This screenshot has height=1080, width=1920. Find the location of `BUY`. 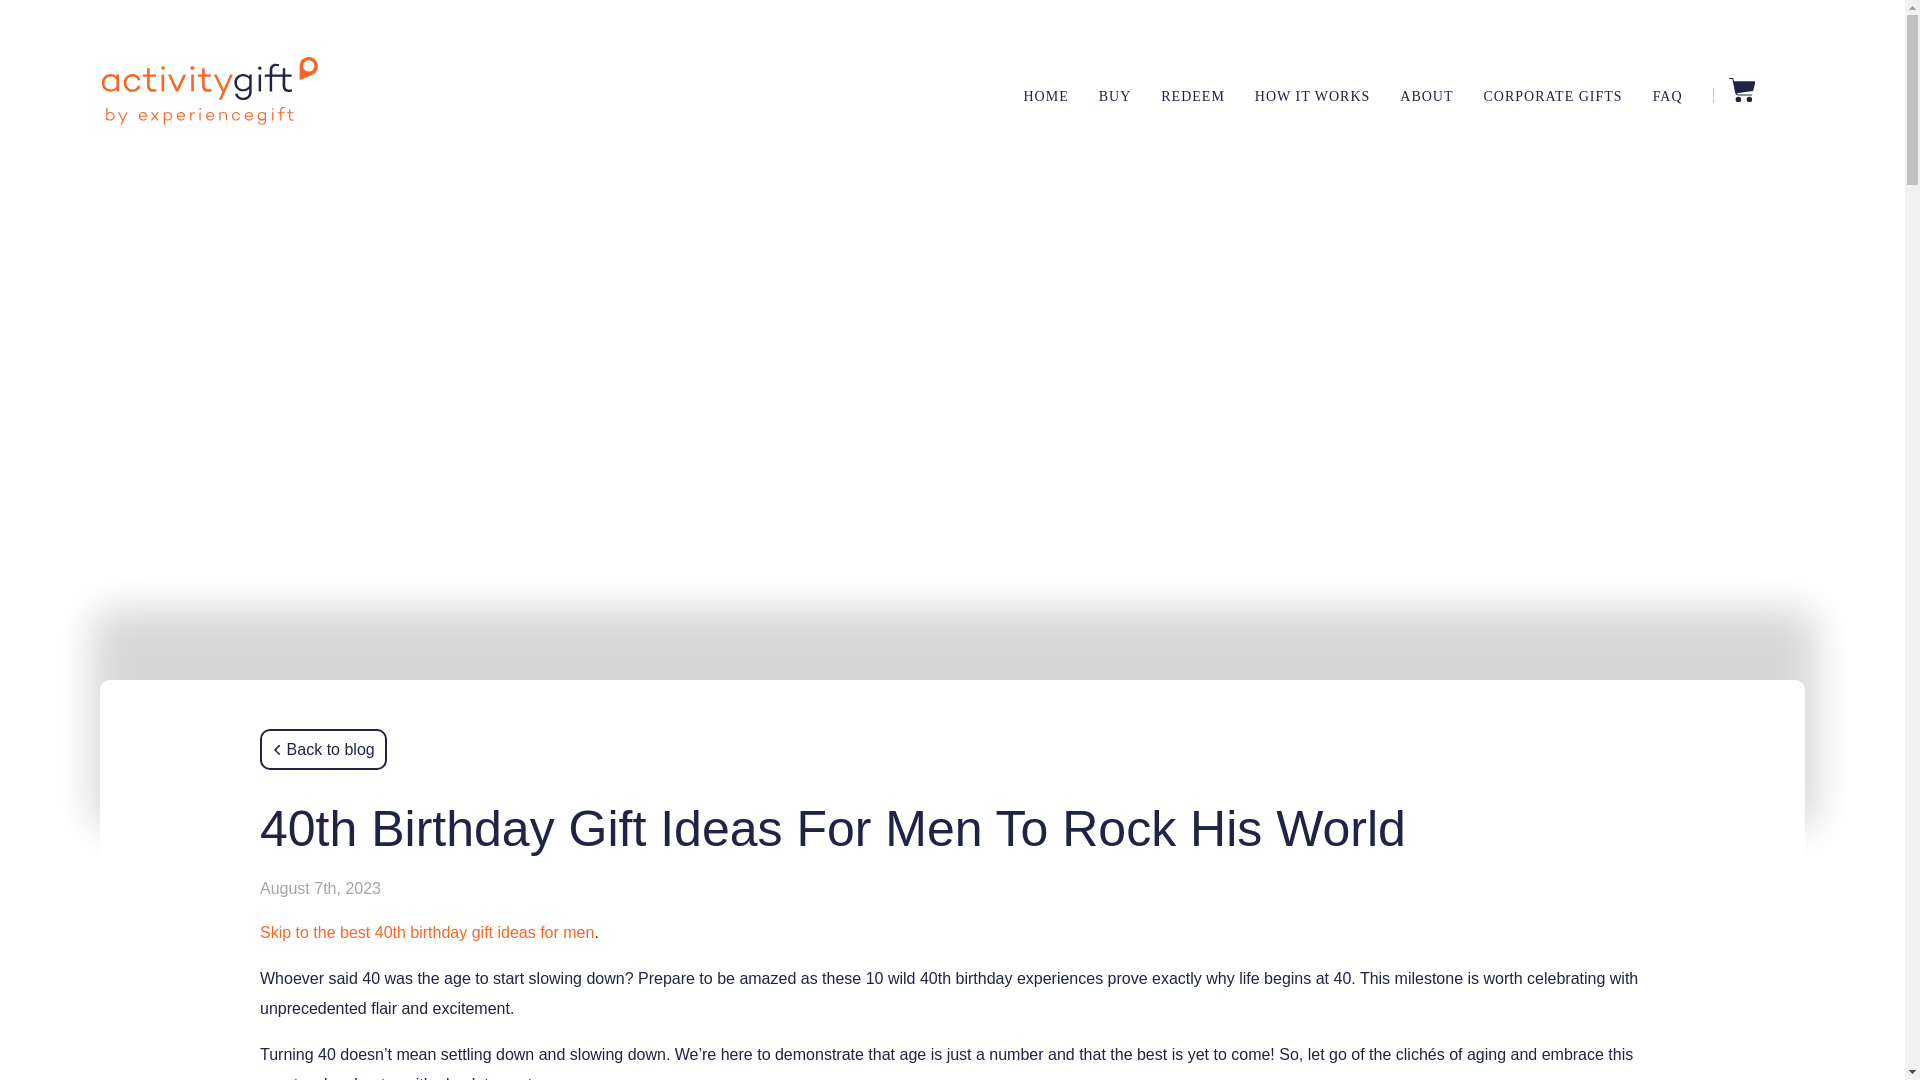

BUY is located at coordinates (1115, 96).